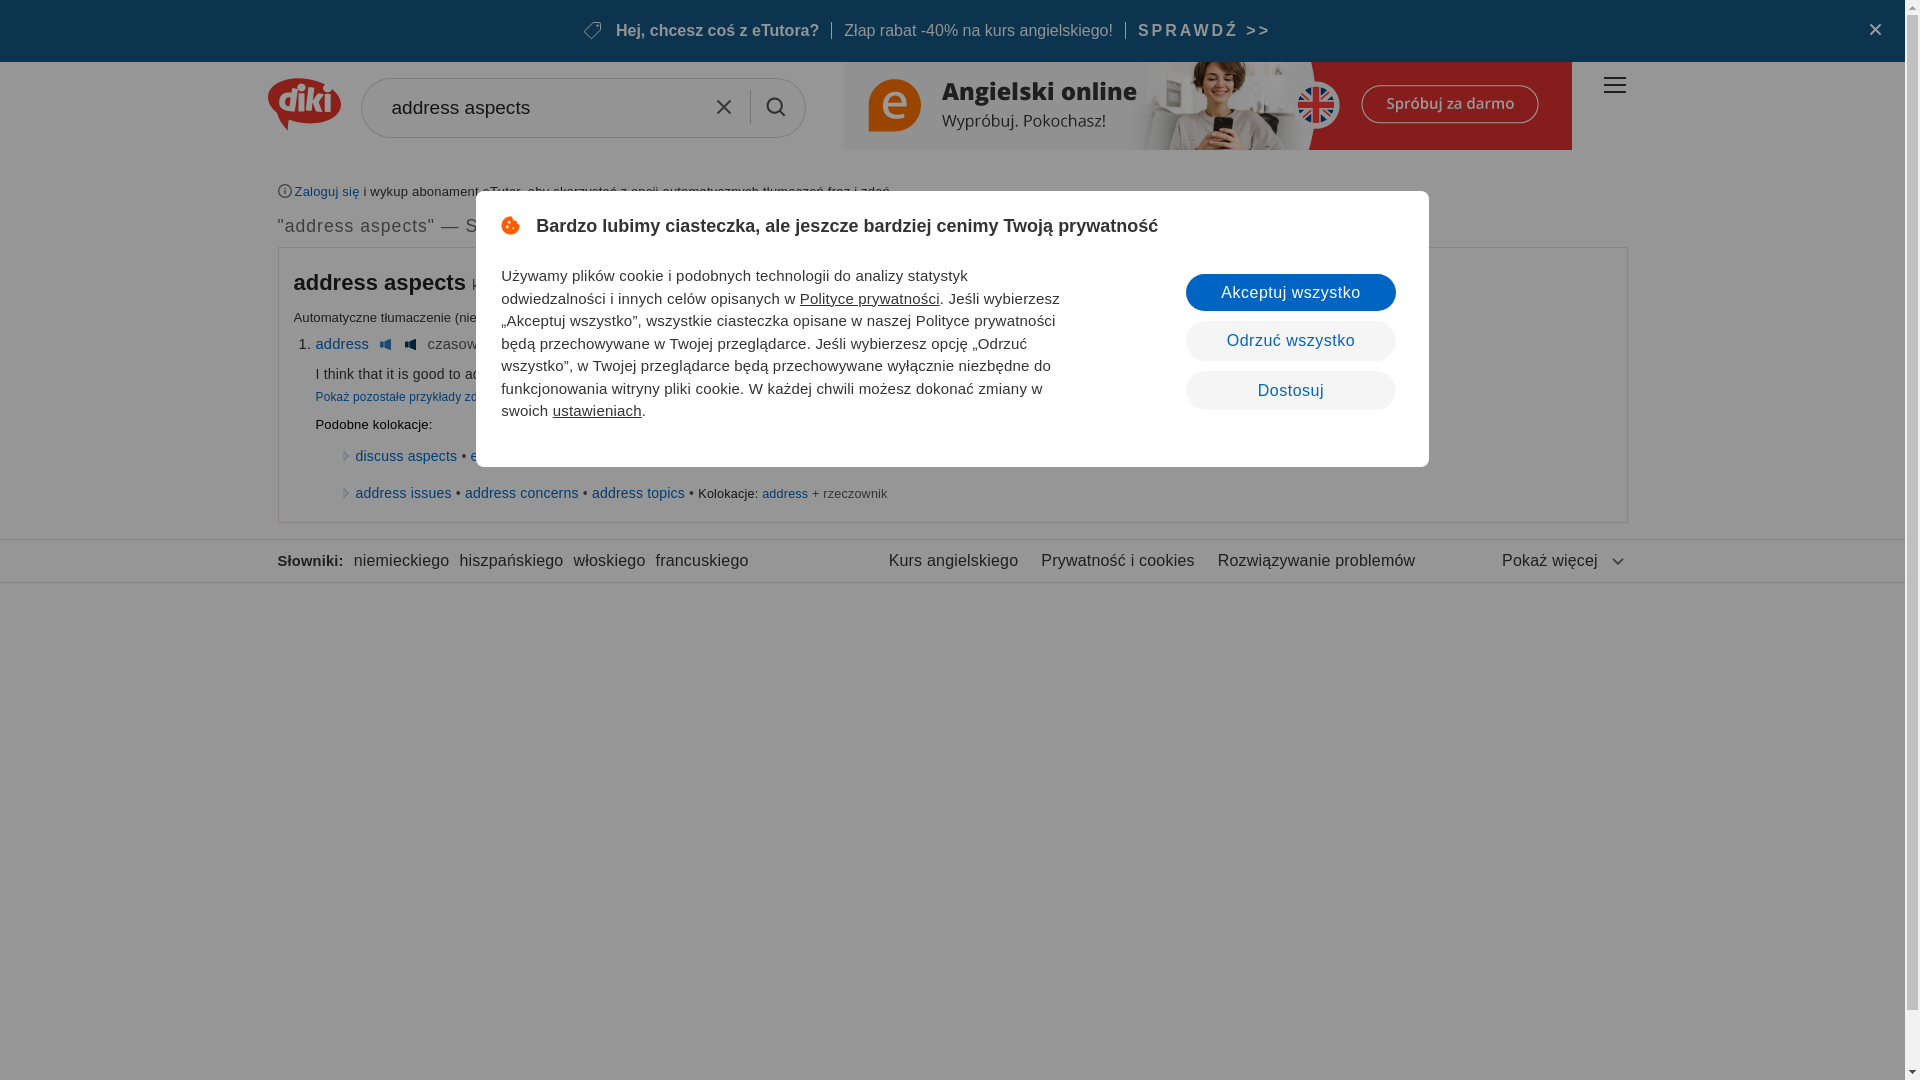 The width and height of the screenshot is (1920, 1080). Describe the element at coordinates (410, 344) in the screenshot. I see `American English` at that location.